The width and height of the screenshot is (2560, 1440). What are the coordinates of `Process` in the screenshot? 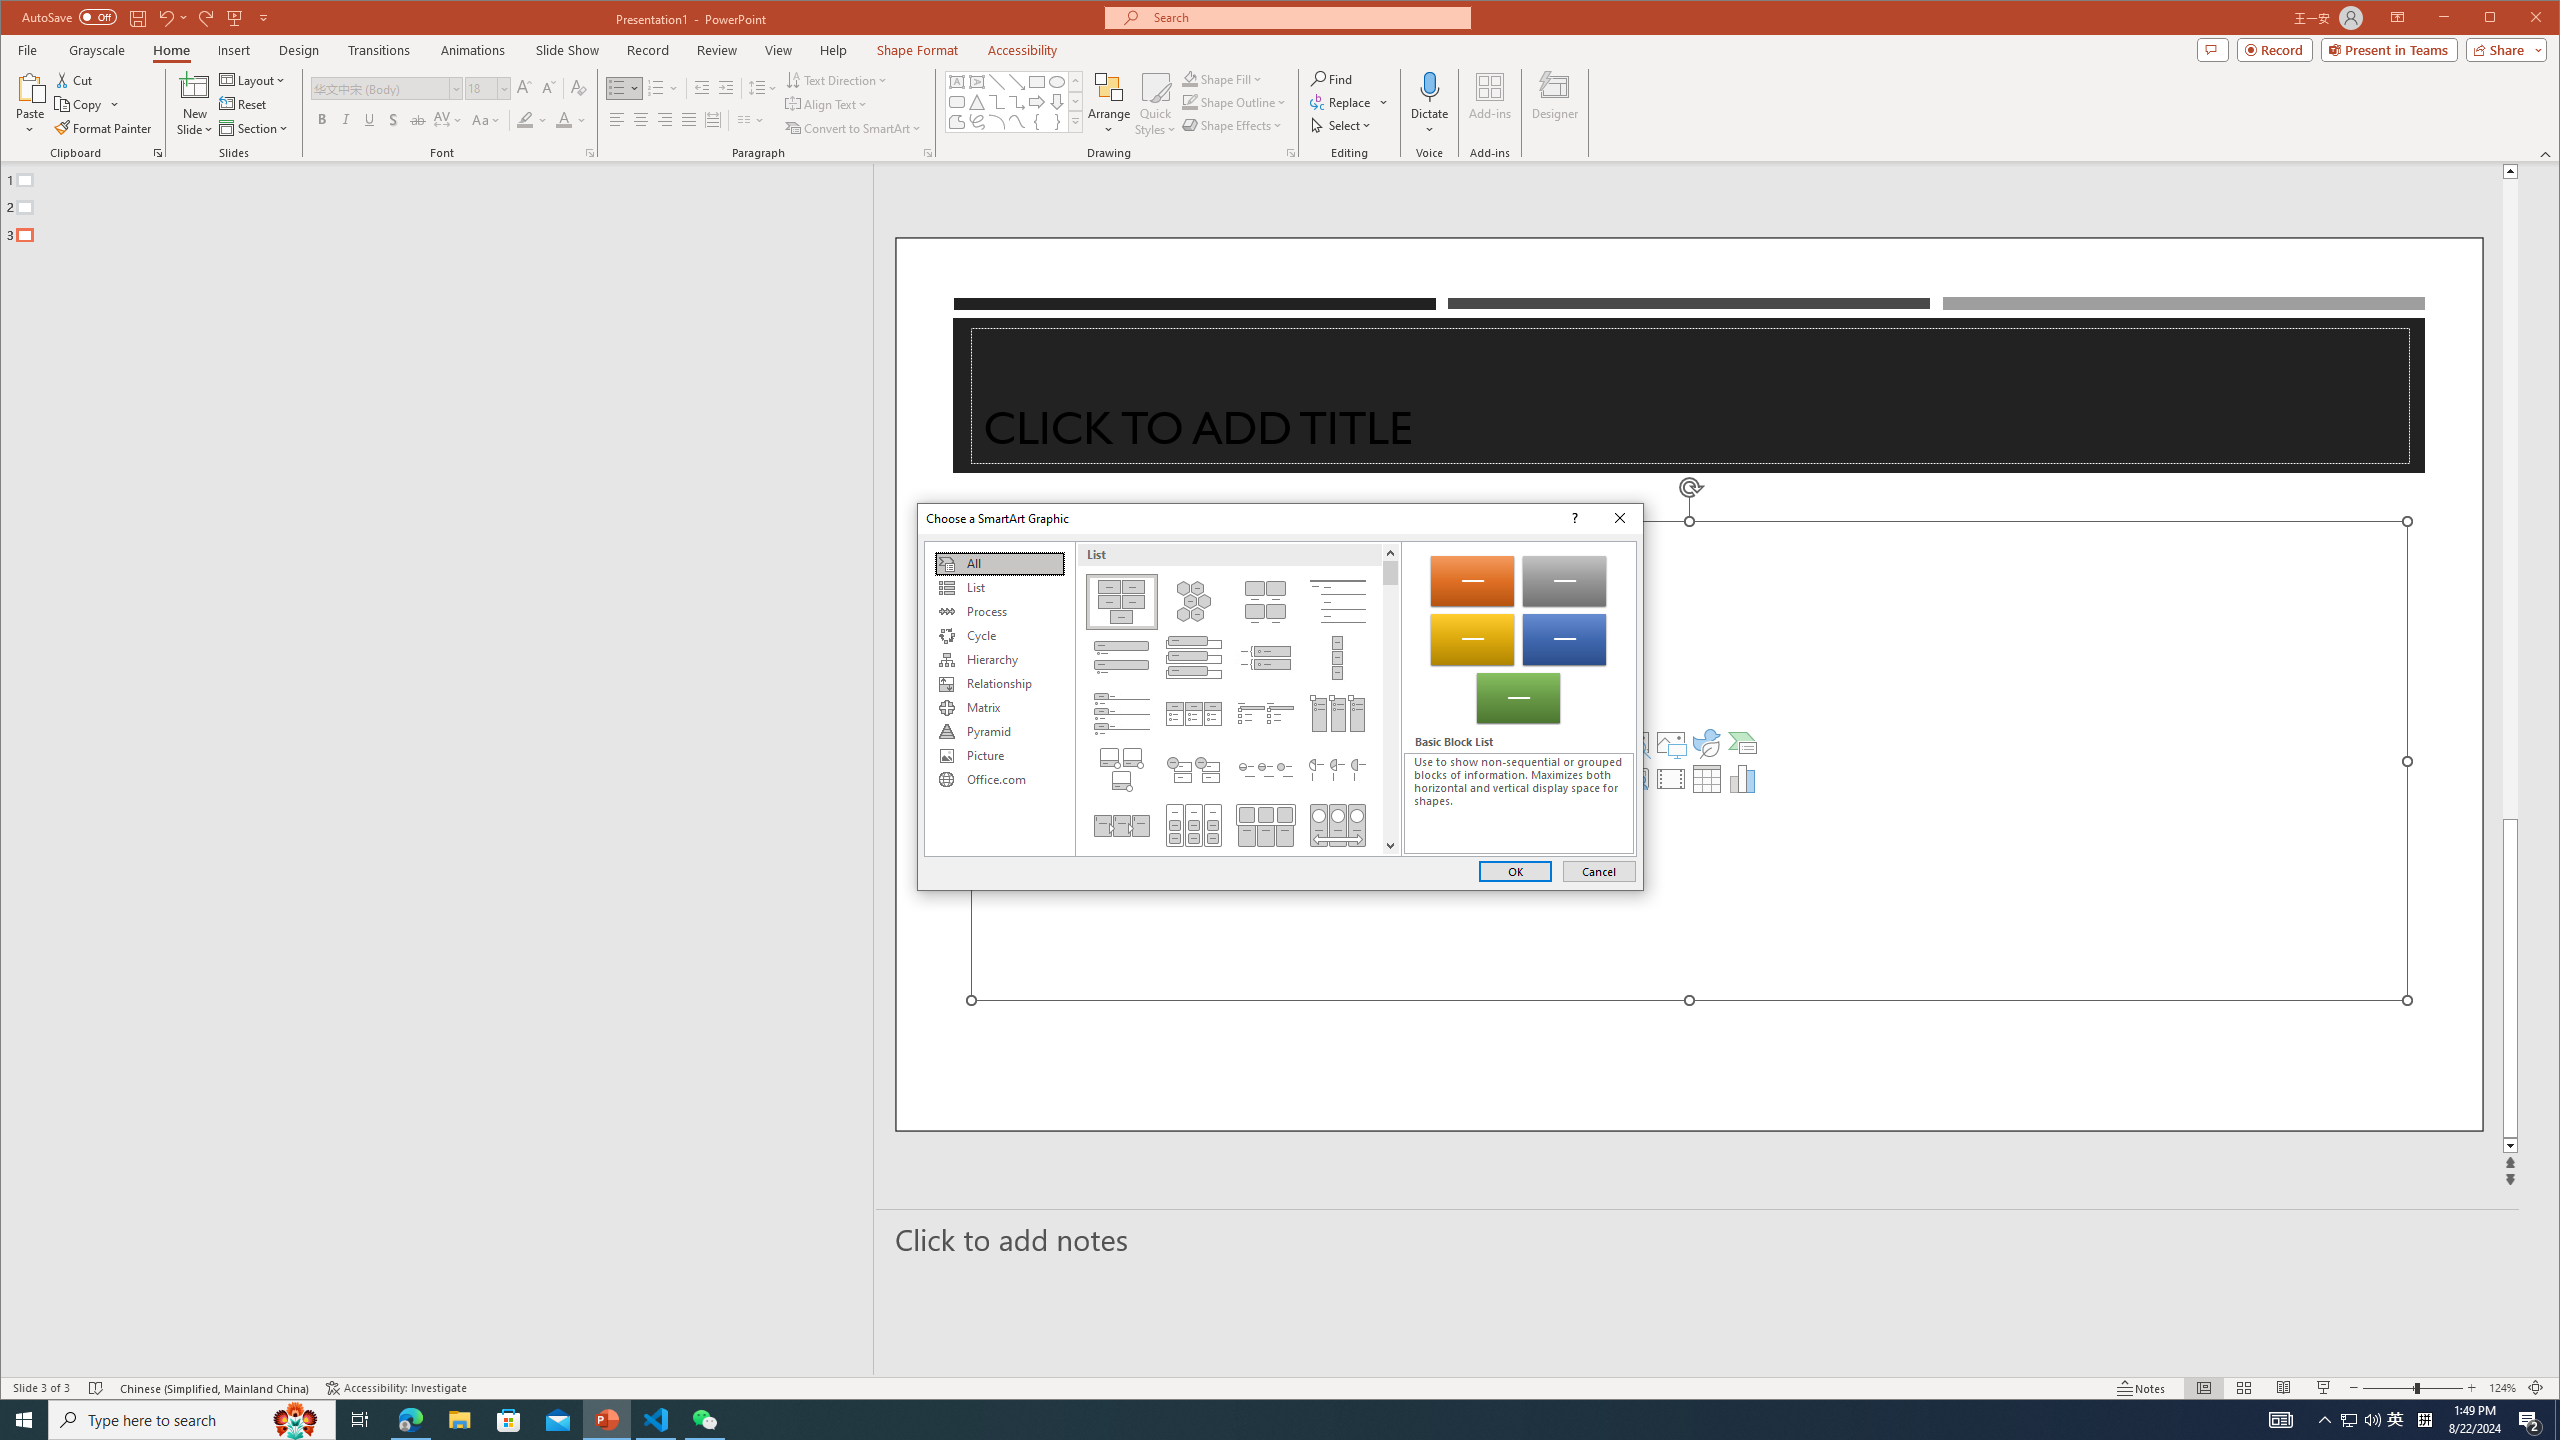 It's located at (999, 612).